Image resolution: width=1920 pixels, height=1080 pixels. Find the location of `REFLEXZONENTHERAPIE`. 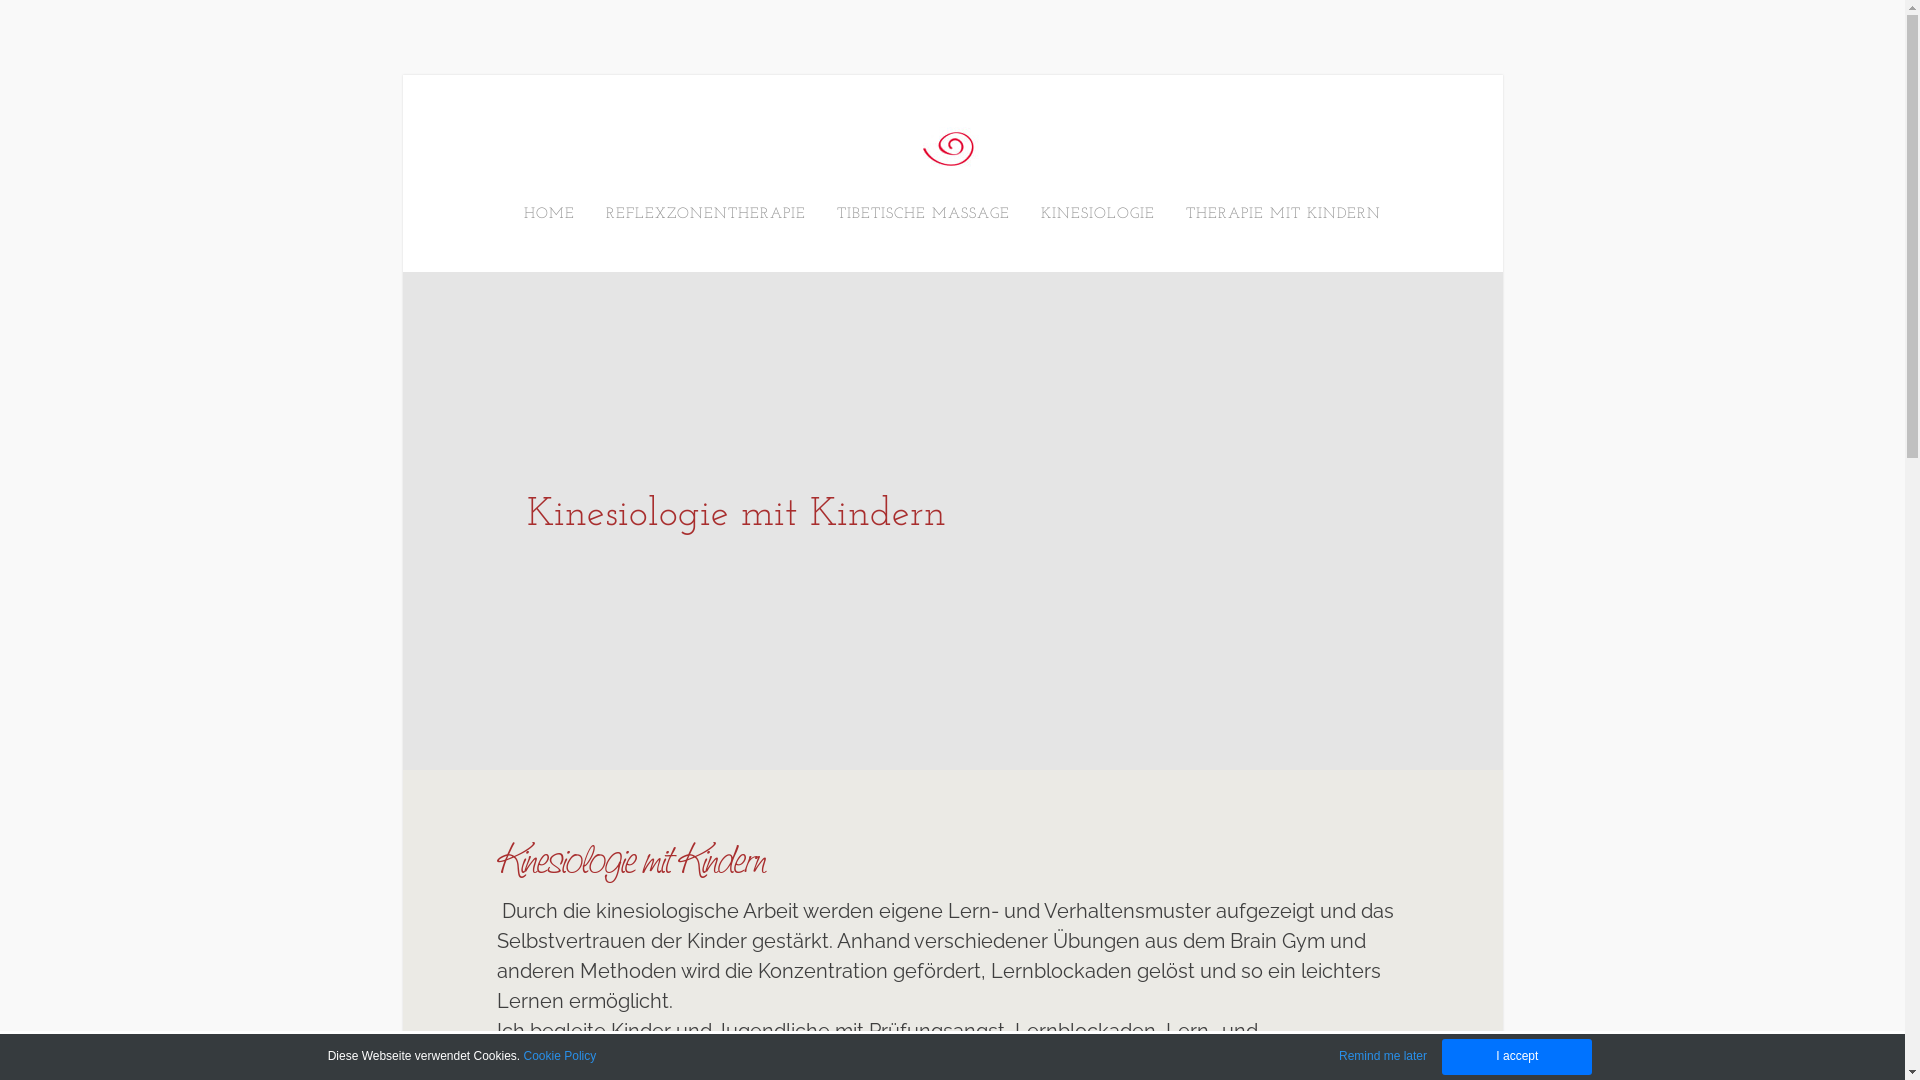

REFLEXZONENTHERAPIE is located at coordinates (706, 214).